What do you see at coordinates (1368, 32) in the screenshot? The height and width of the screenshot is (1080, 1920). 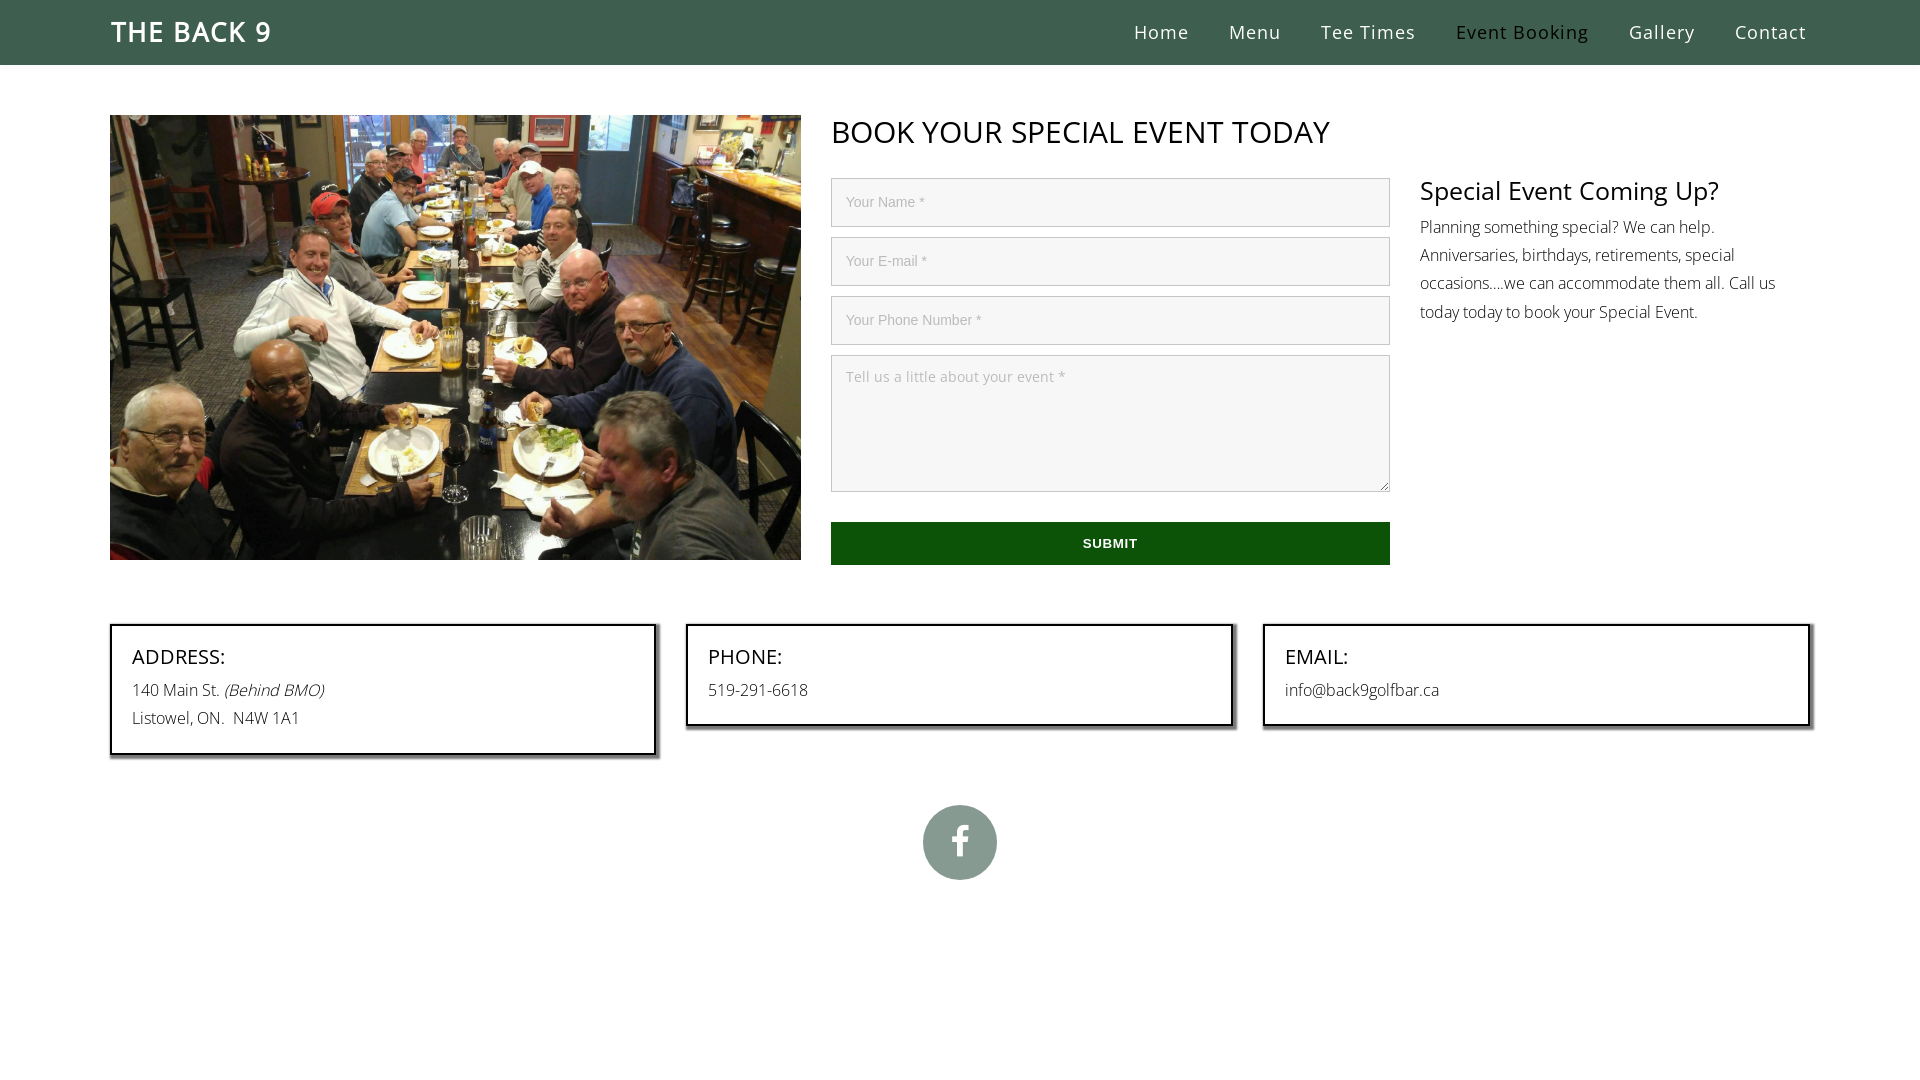 I see `Tee Times` at bounding box center [1368, 32].